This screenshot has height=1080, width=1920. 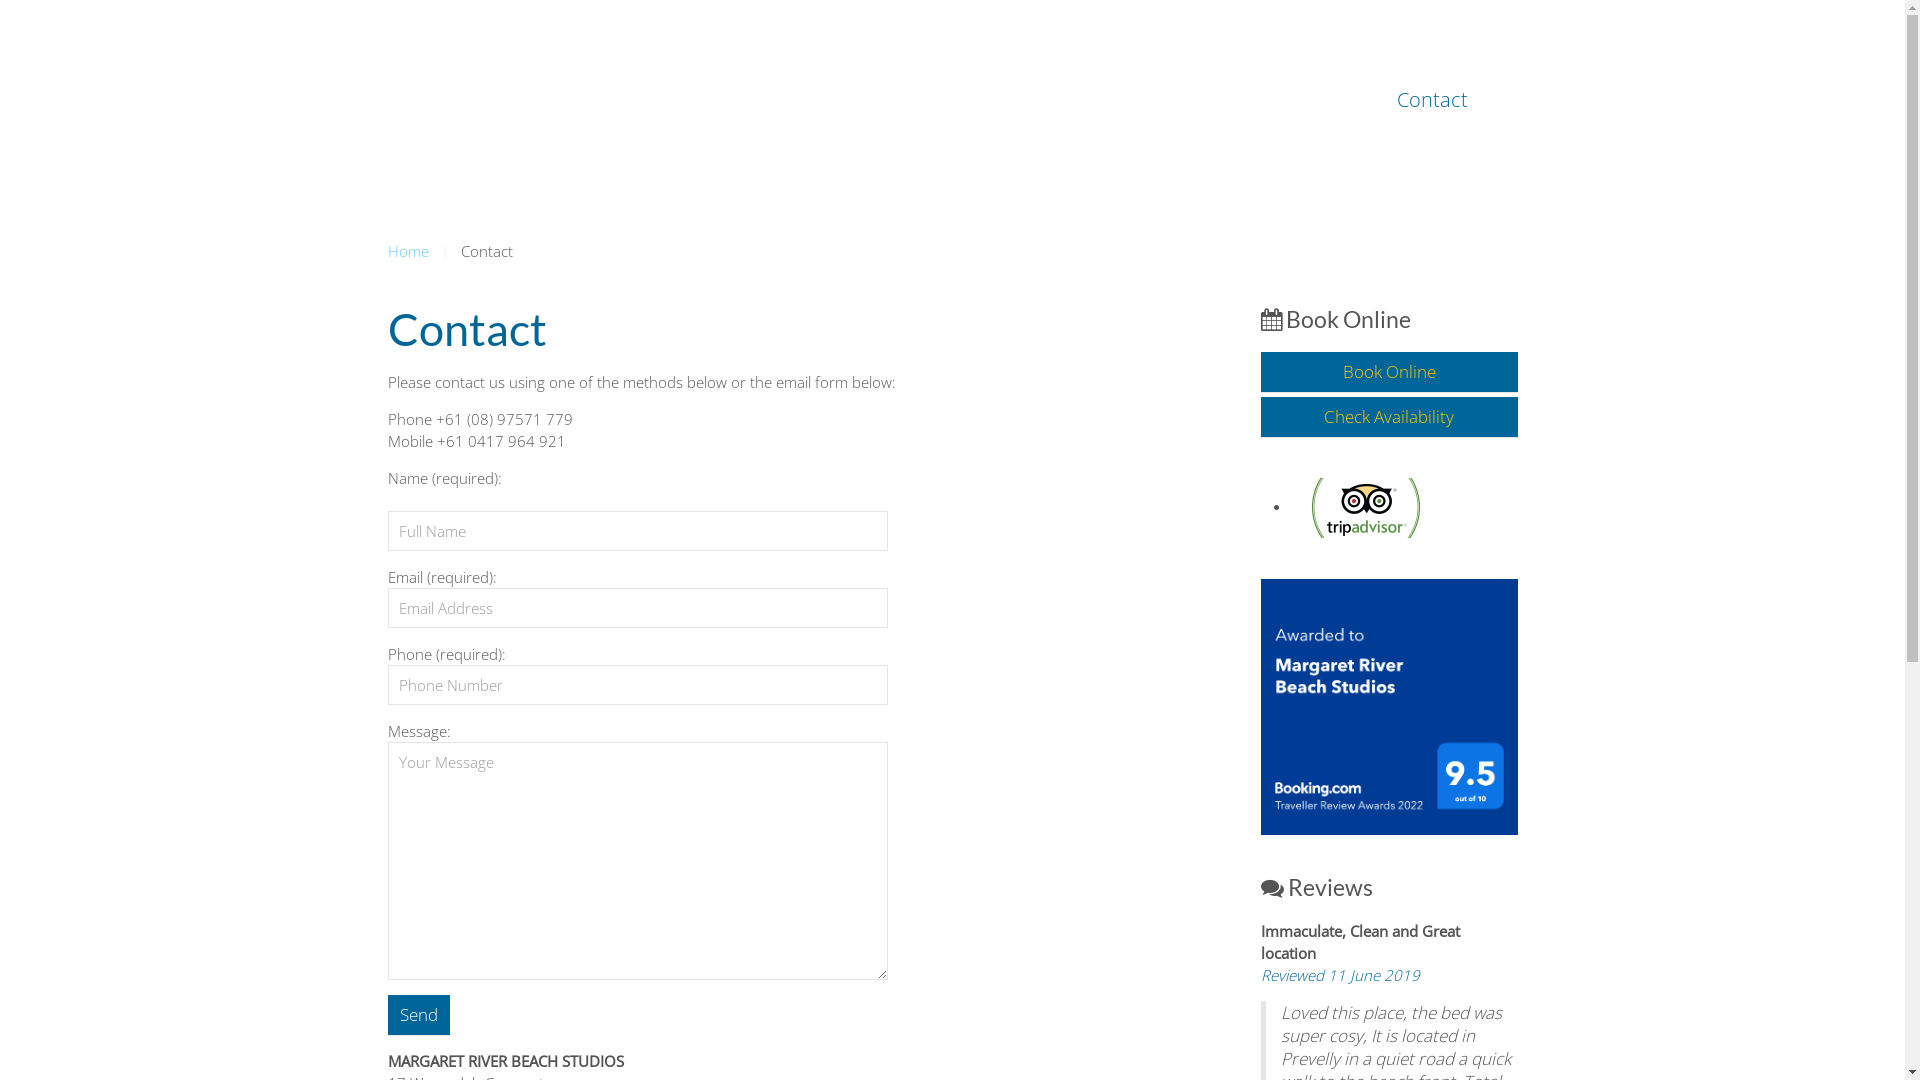 I want to click on Rates and Bookings, so click(x=974, y=100).